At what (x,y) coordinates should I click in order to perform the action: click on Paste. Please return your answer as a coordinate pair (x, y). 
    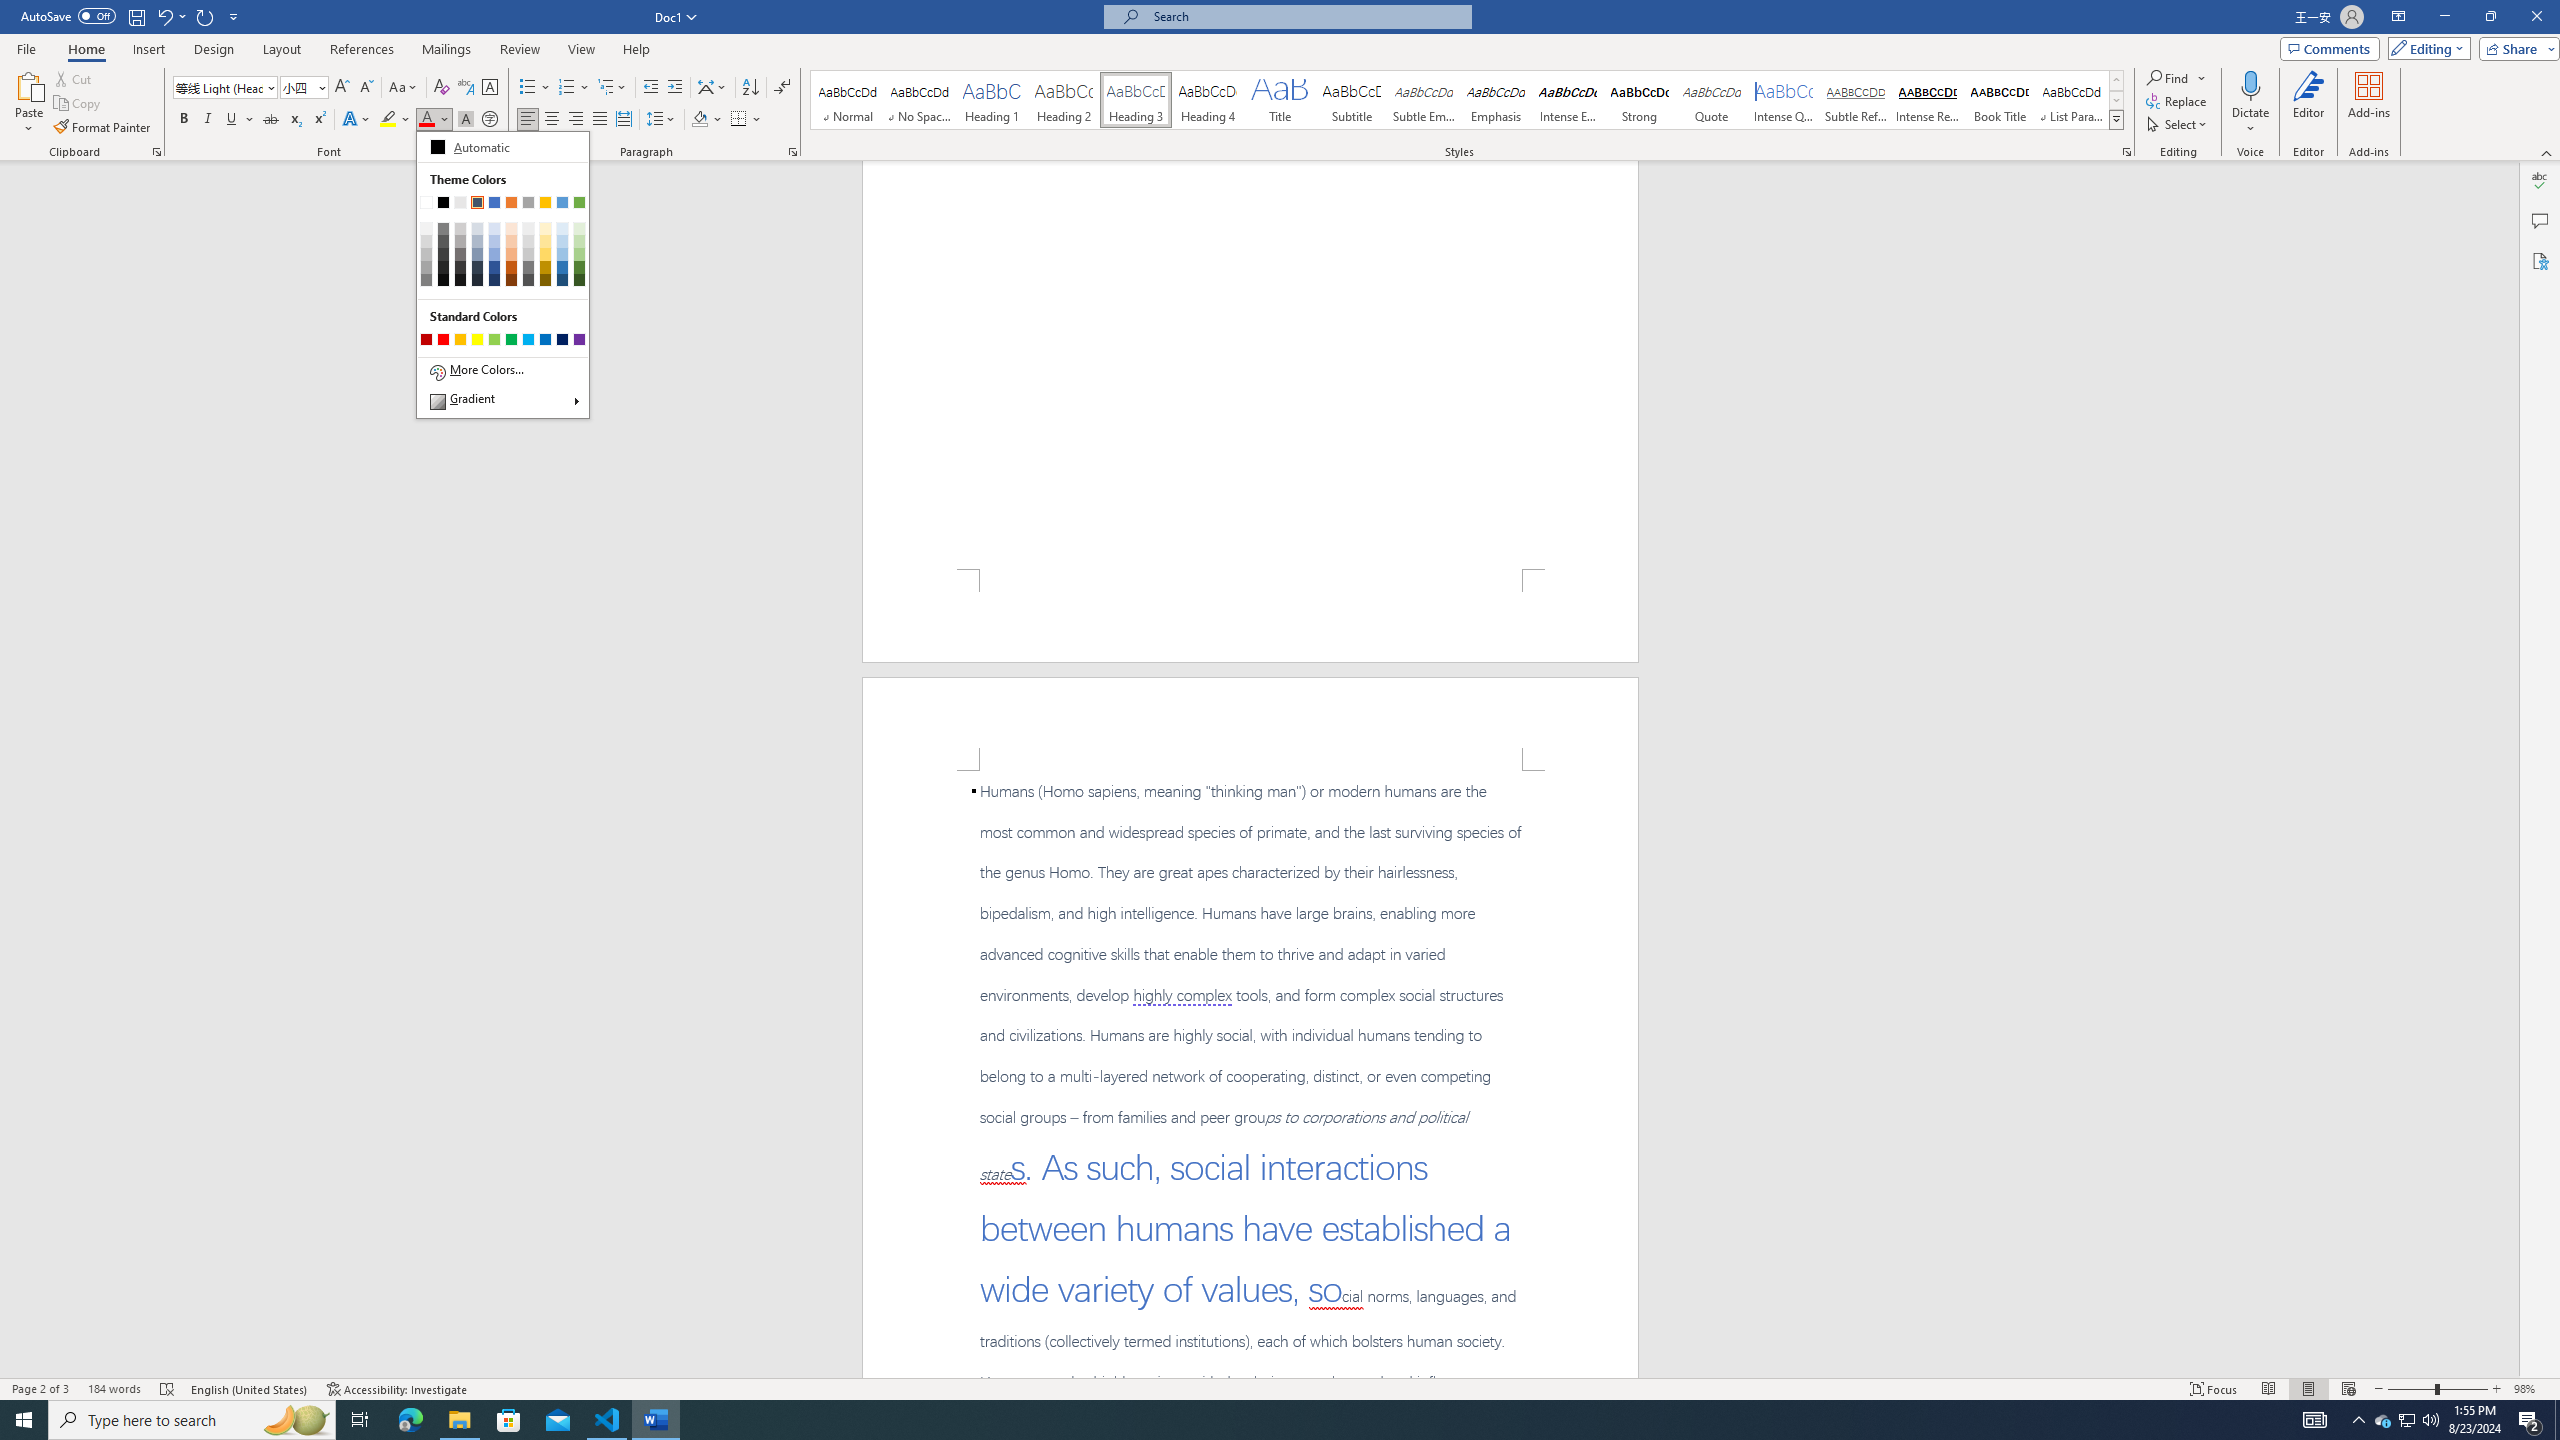
    Looking at the image, I should click on (29, 85).